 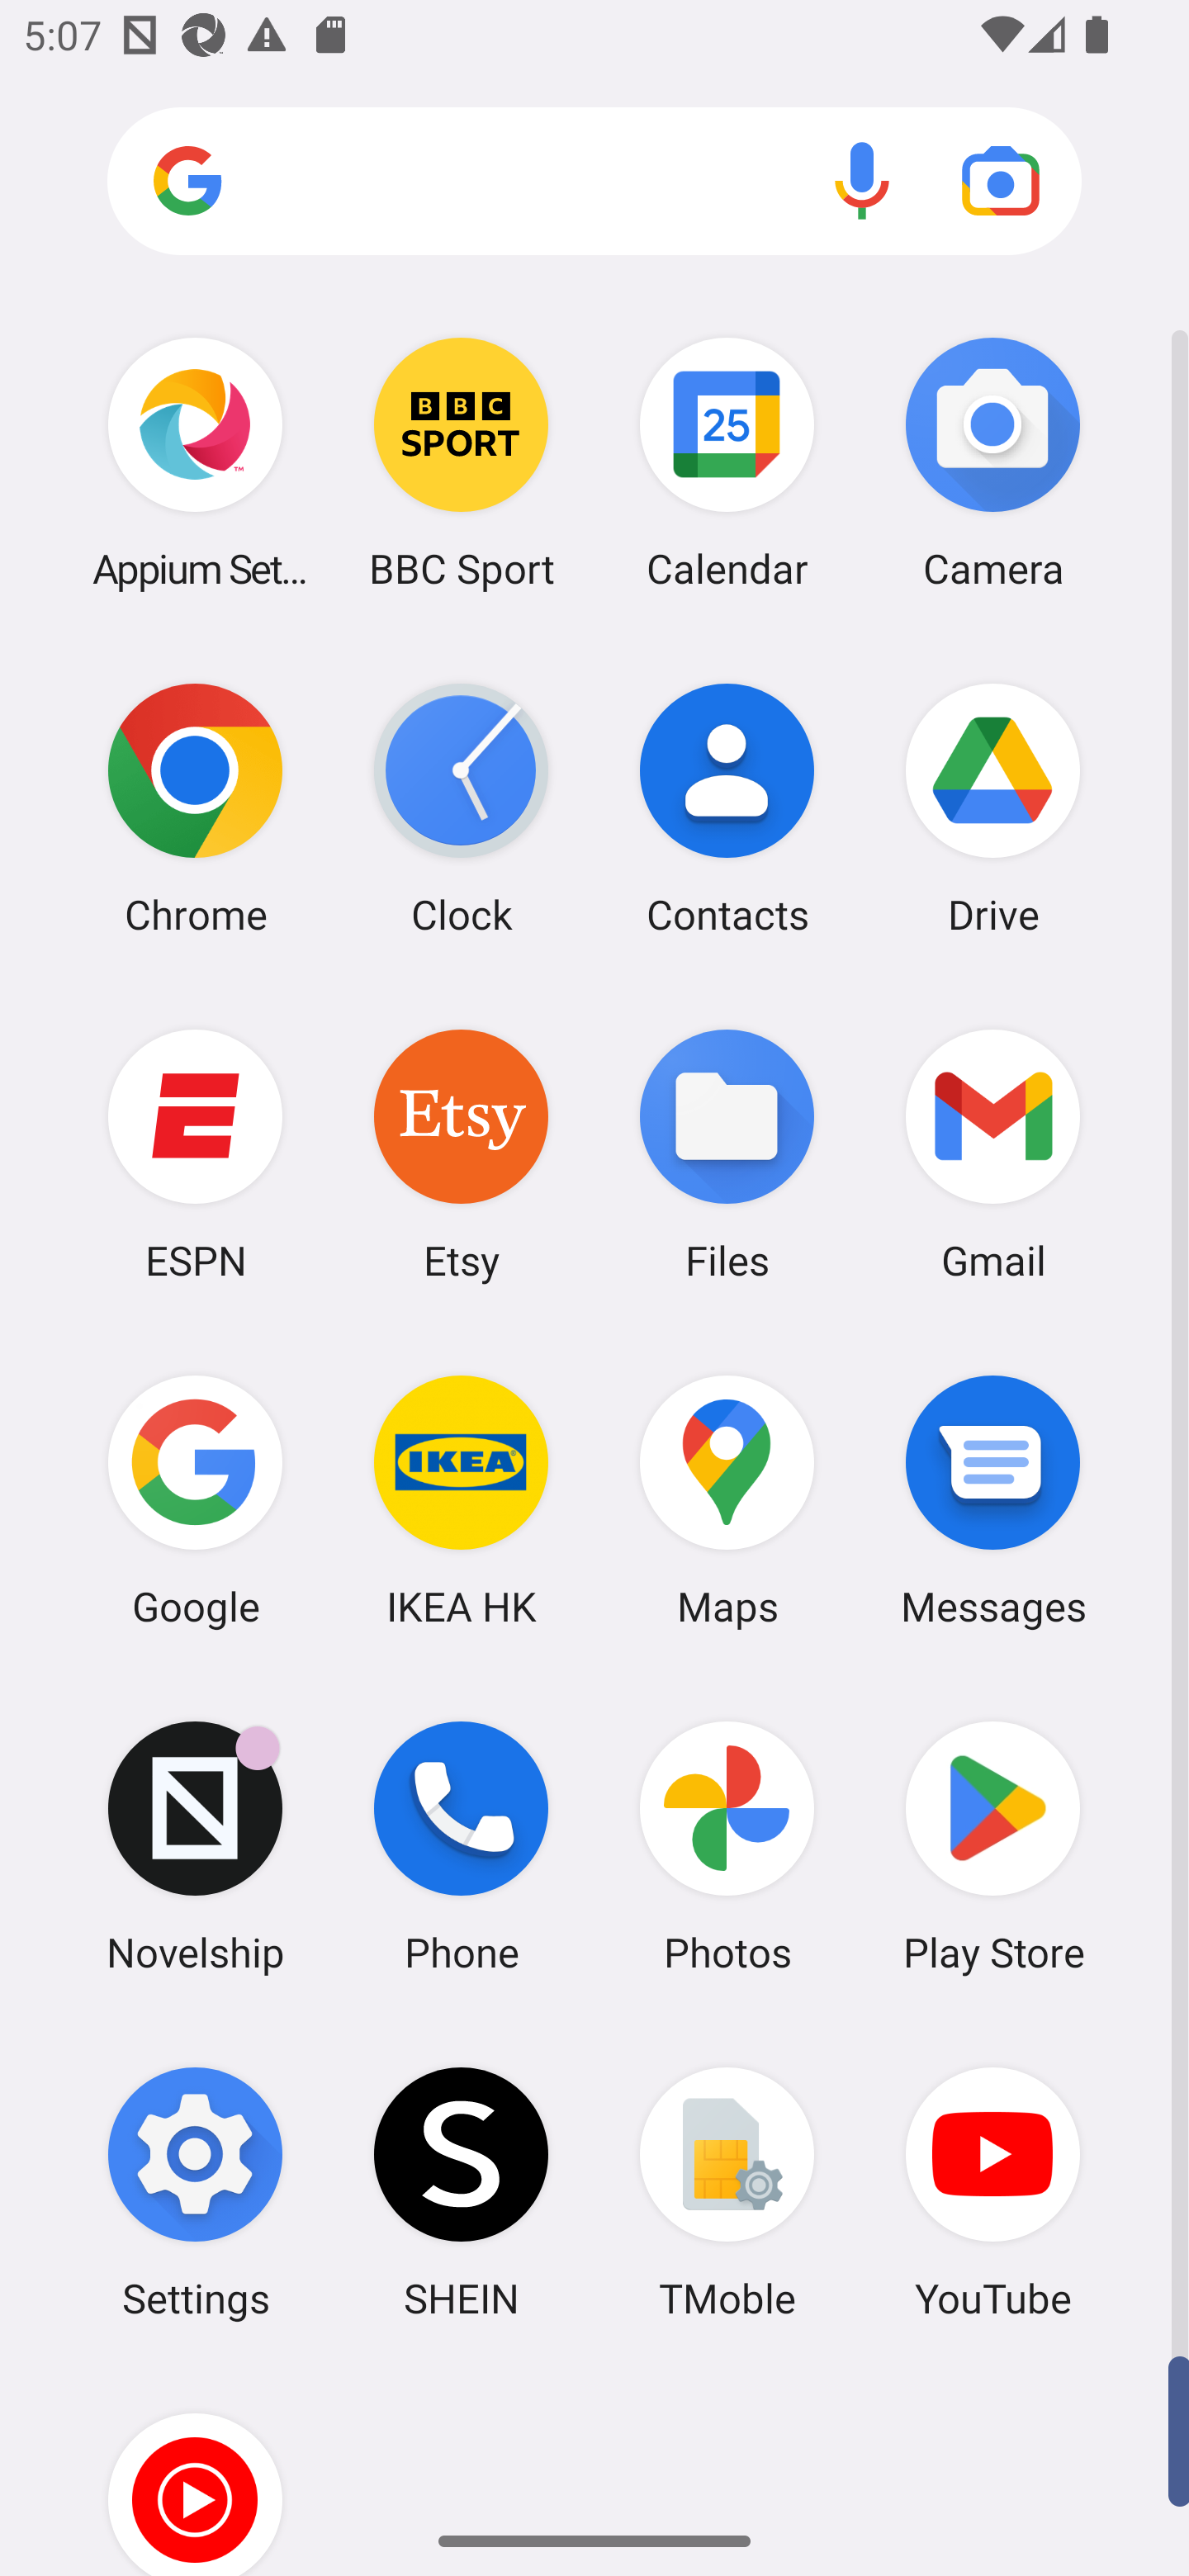 I want to click on Clock, so click(x=461, y=808).